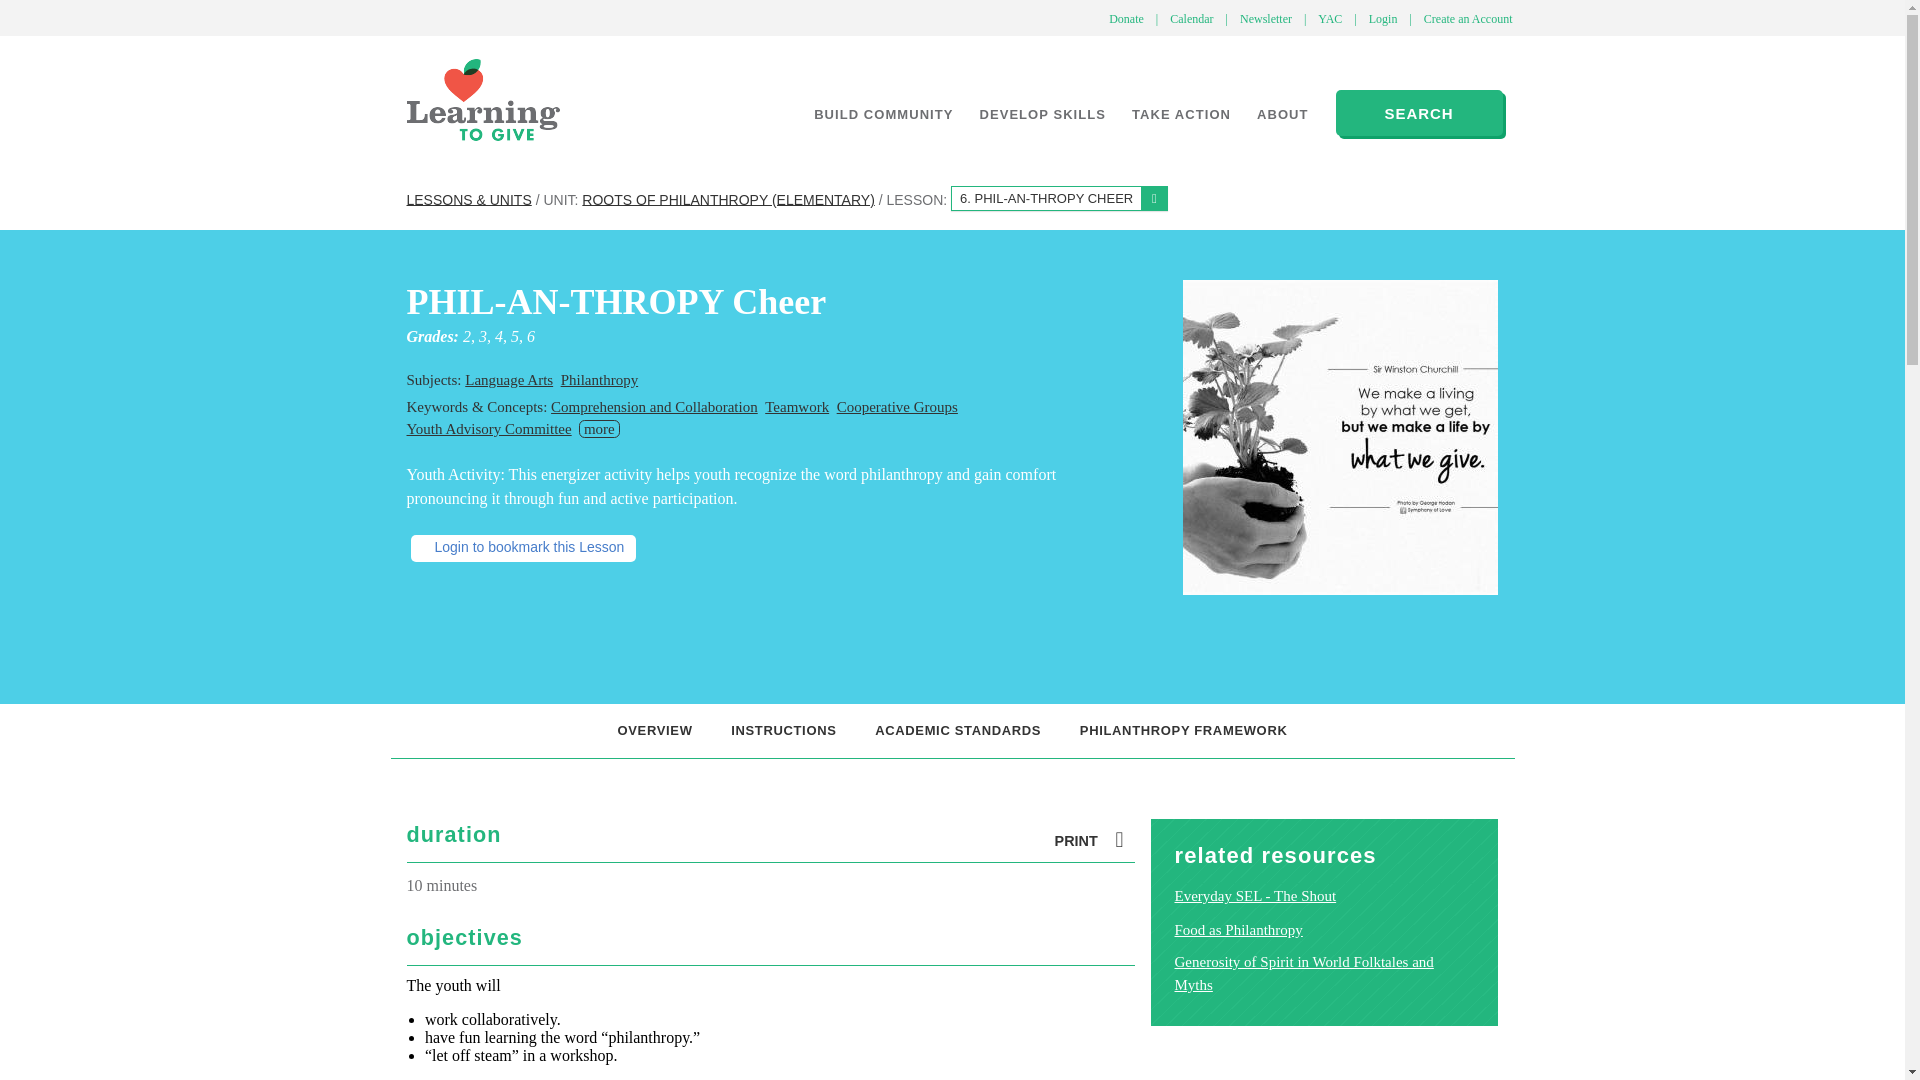  I want to click on Teamwork, so click(796, 406).